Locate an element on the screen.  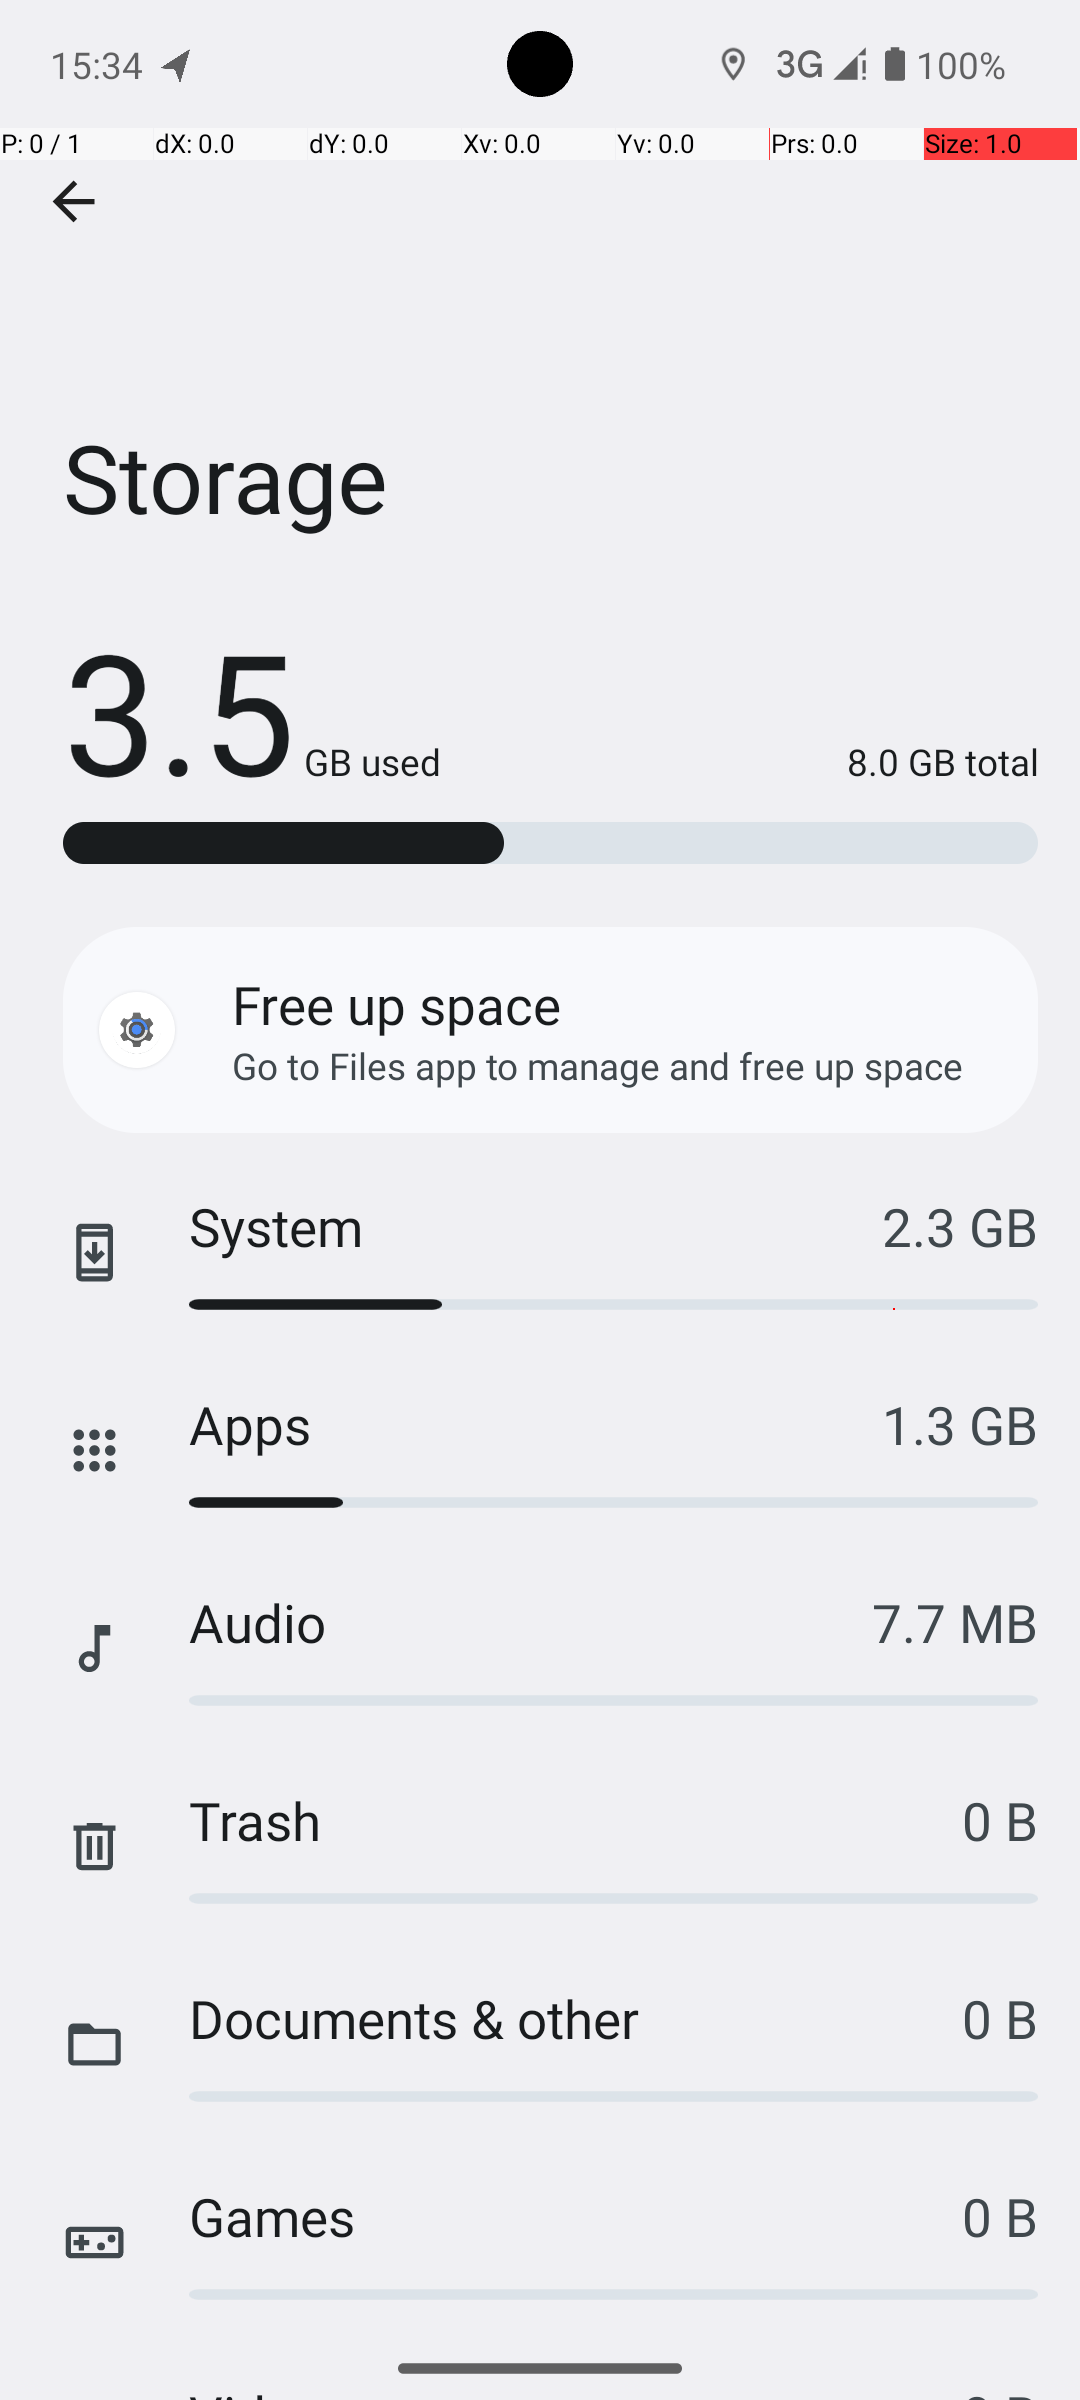
7.7 MB is located at coordinates (955, 1622).